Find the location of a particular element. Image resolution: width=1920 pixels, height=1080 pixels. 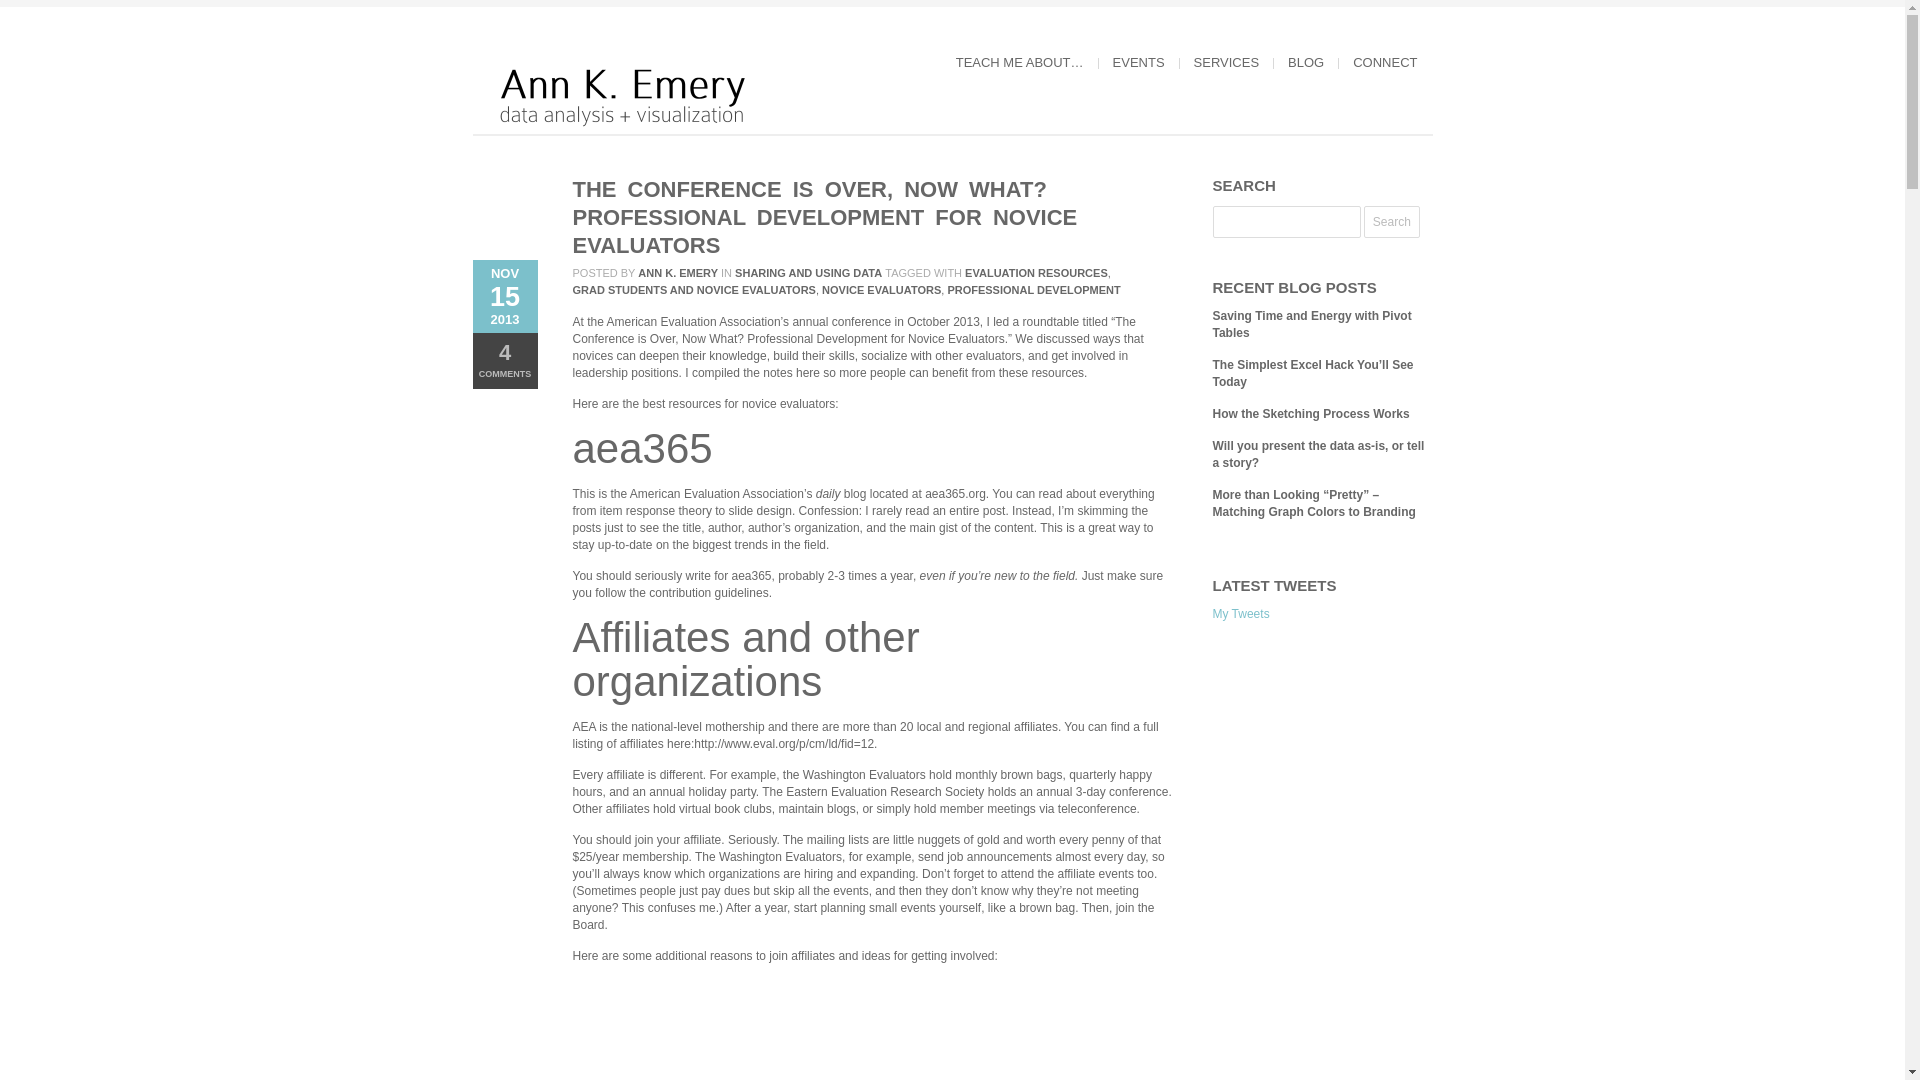

BLOG is located at coordinates (1305, 62).